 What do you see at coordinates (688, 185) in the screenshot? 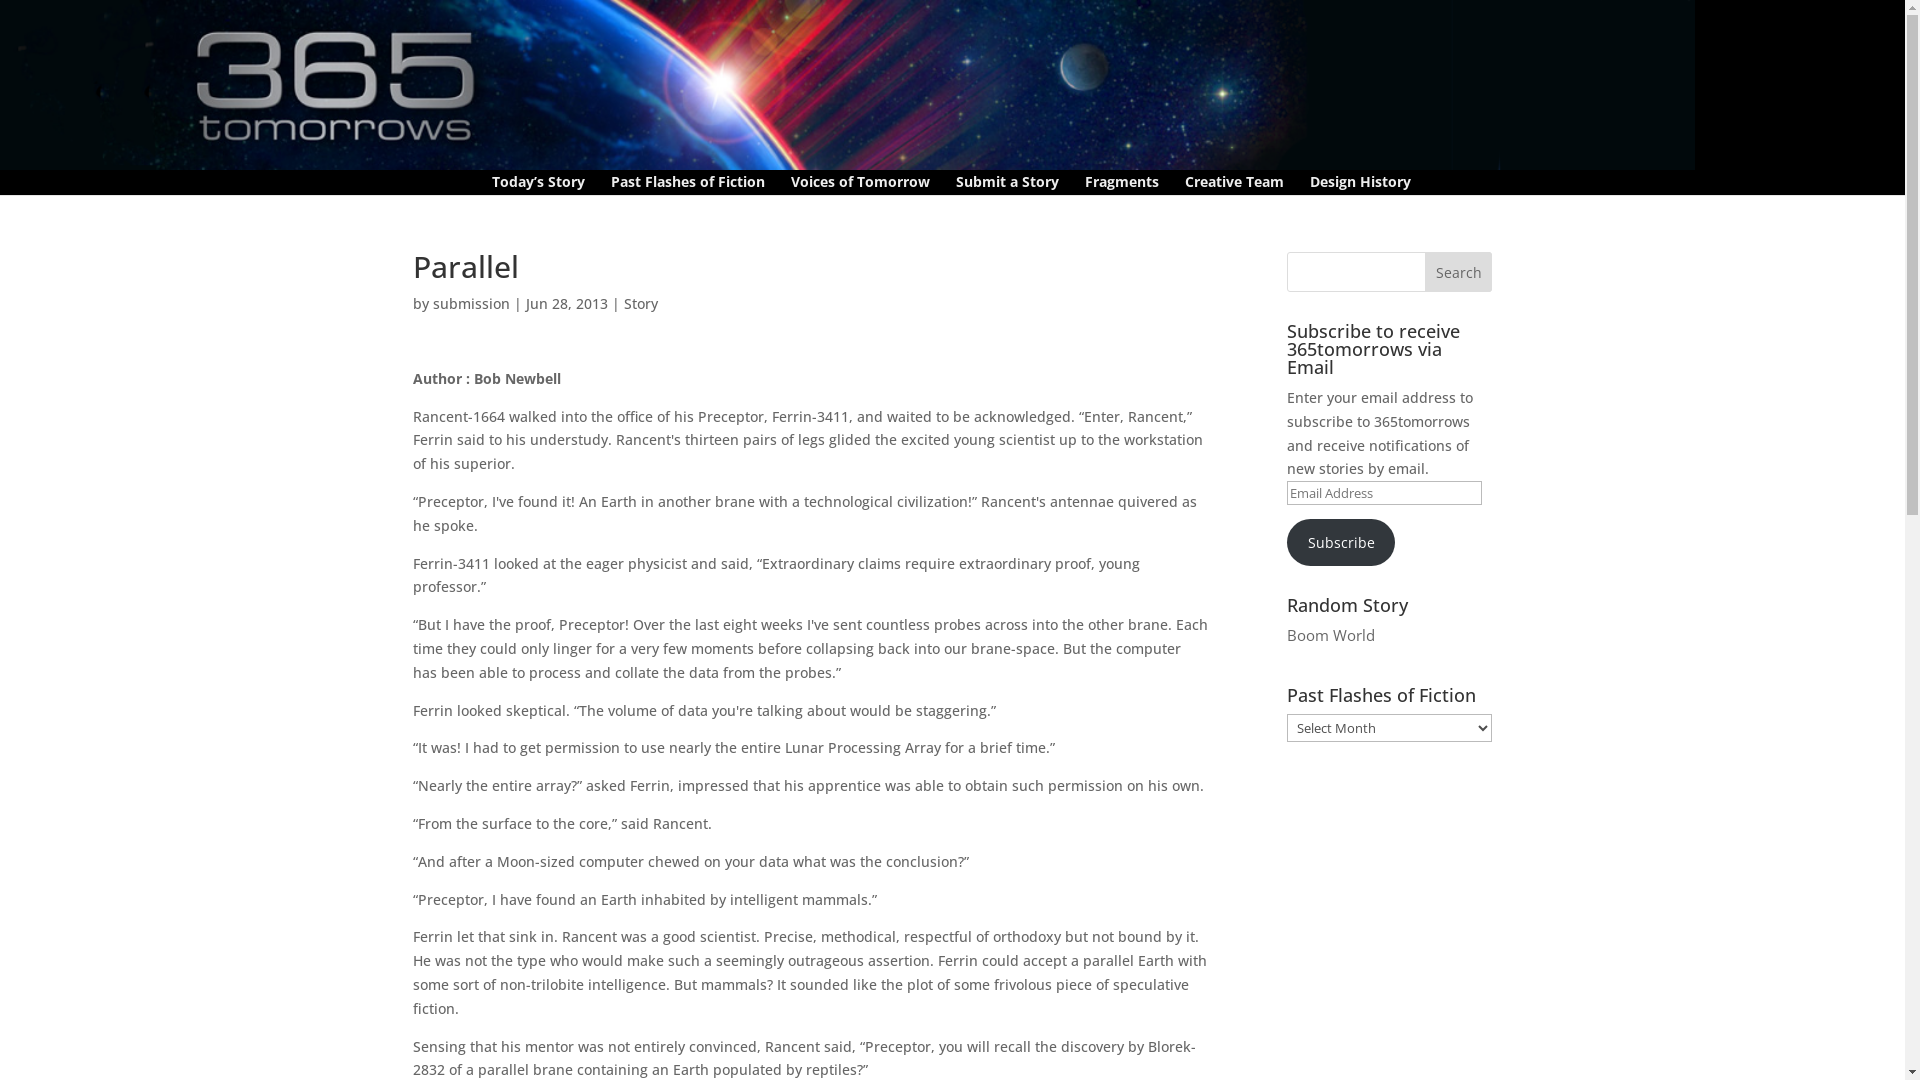
I see `Past Flashes of Fiction` at bounding box center [688, 185].